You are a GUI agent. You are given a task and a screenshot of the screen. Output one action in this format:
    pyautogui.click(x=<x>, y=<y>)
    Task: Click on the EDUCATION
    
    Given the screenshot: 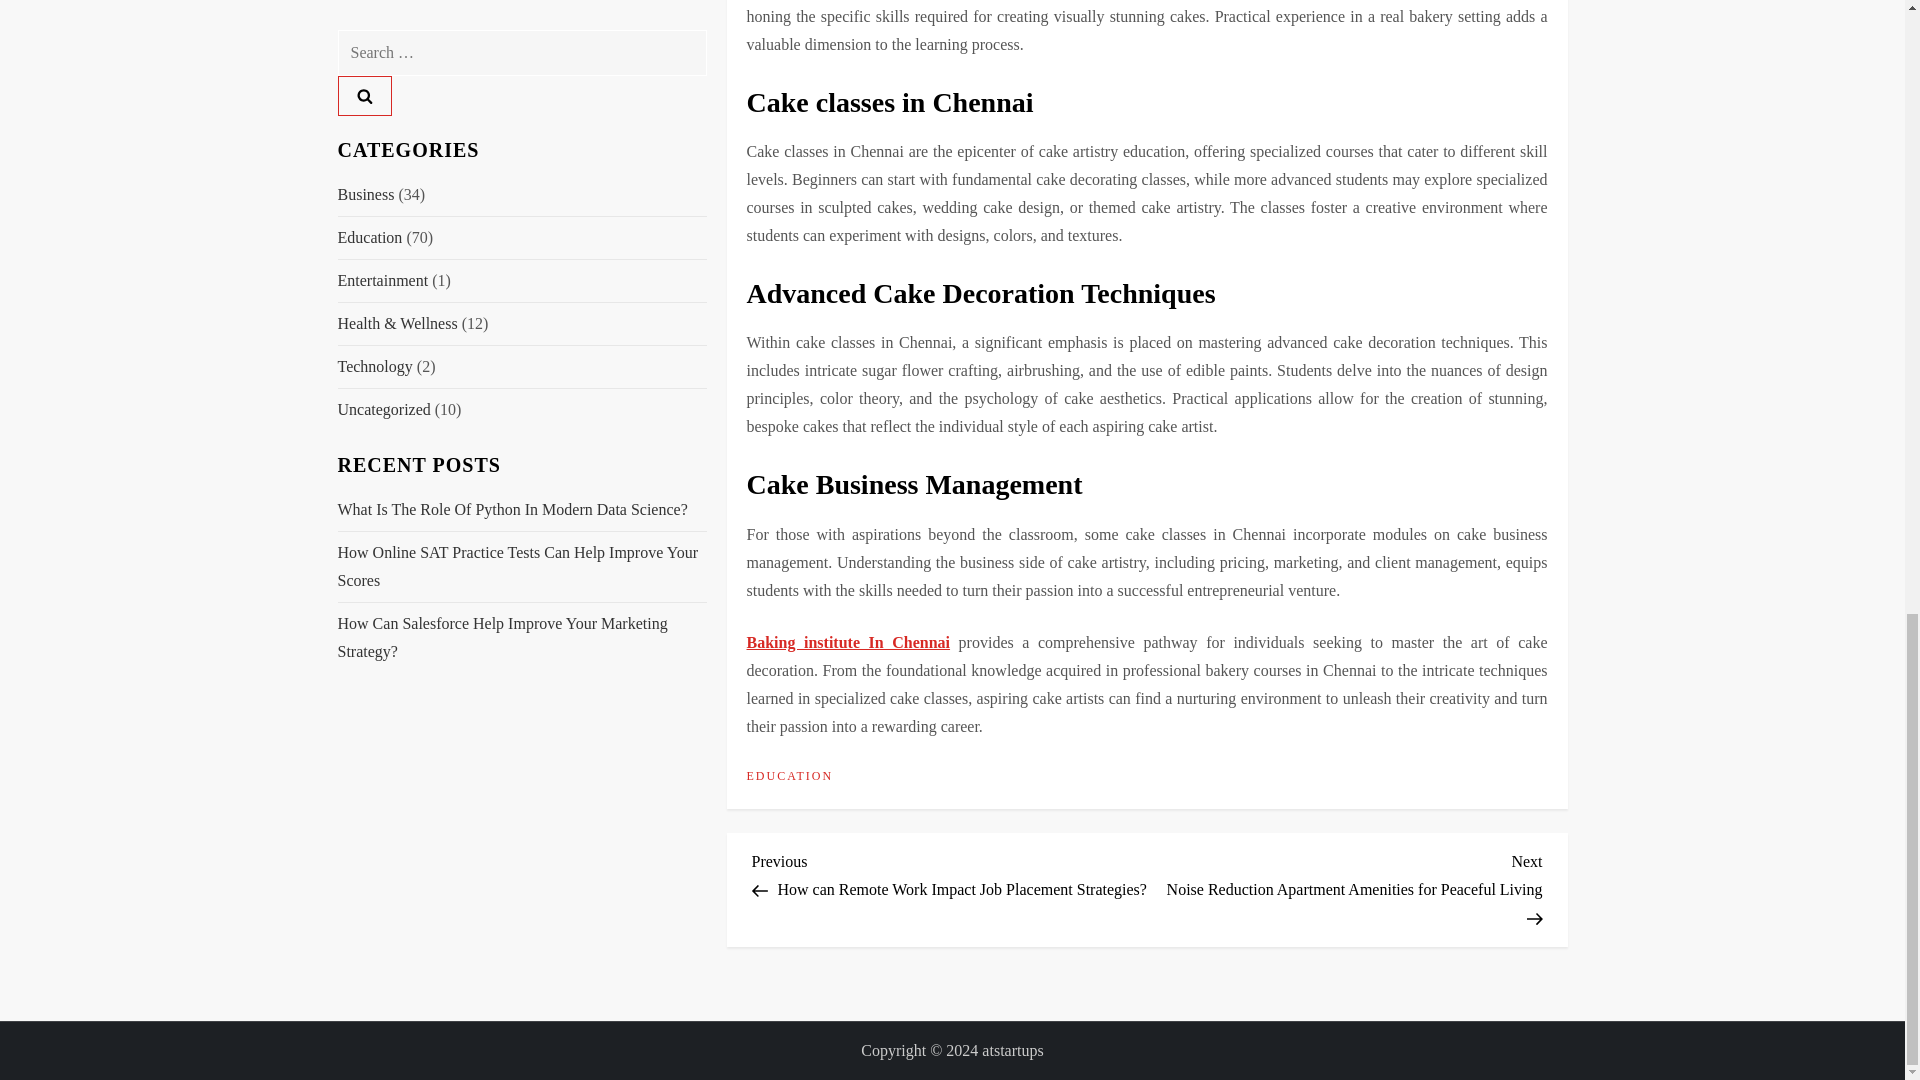 What is the action you would take?
    pyautogui.click(x=790, y=776)
    